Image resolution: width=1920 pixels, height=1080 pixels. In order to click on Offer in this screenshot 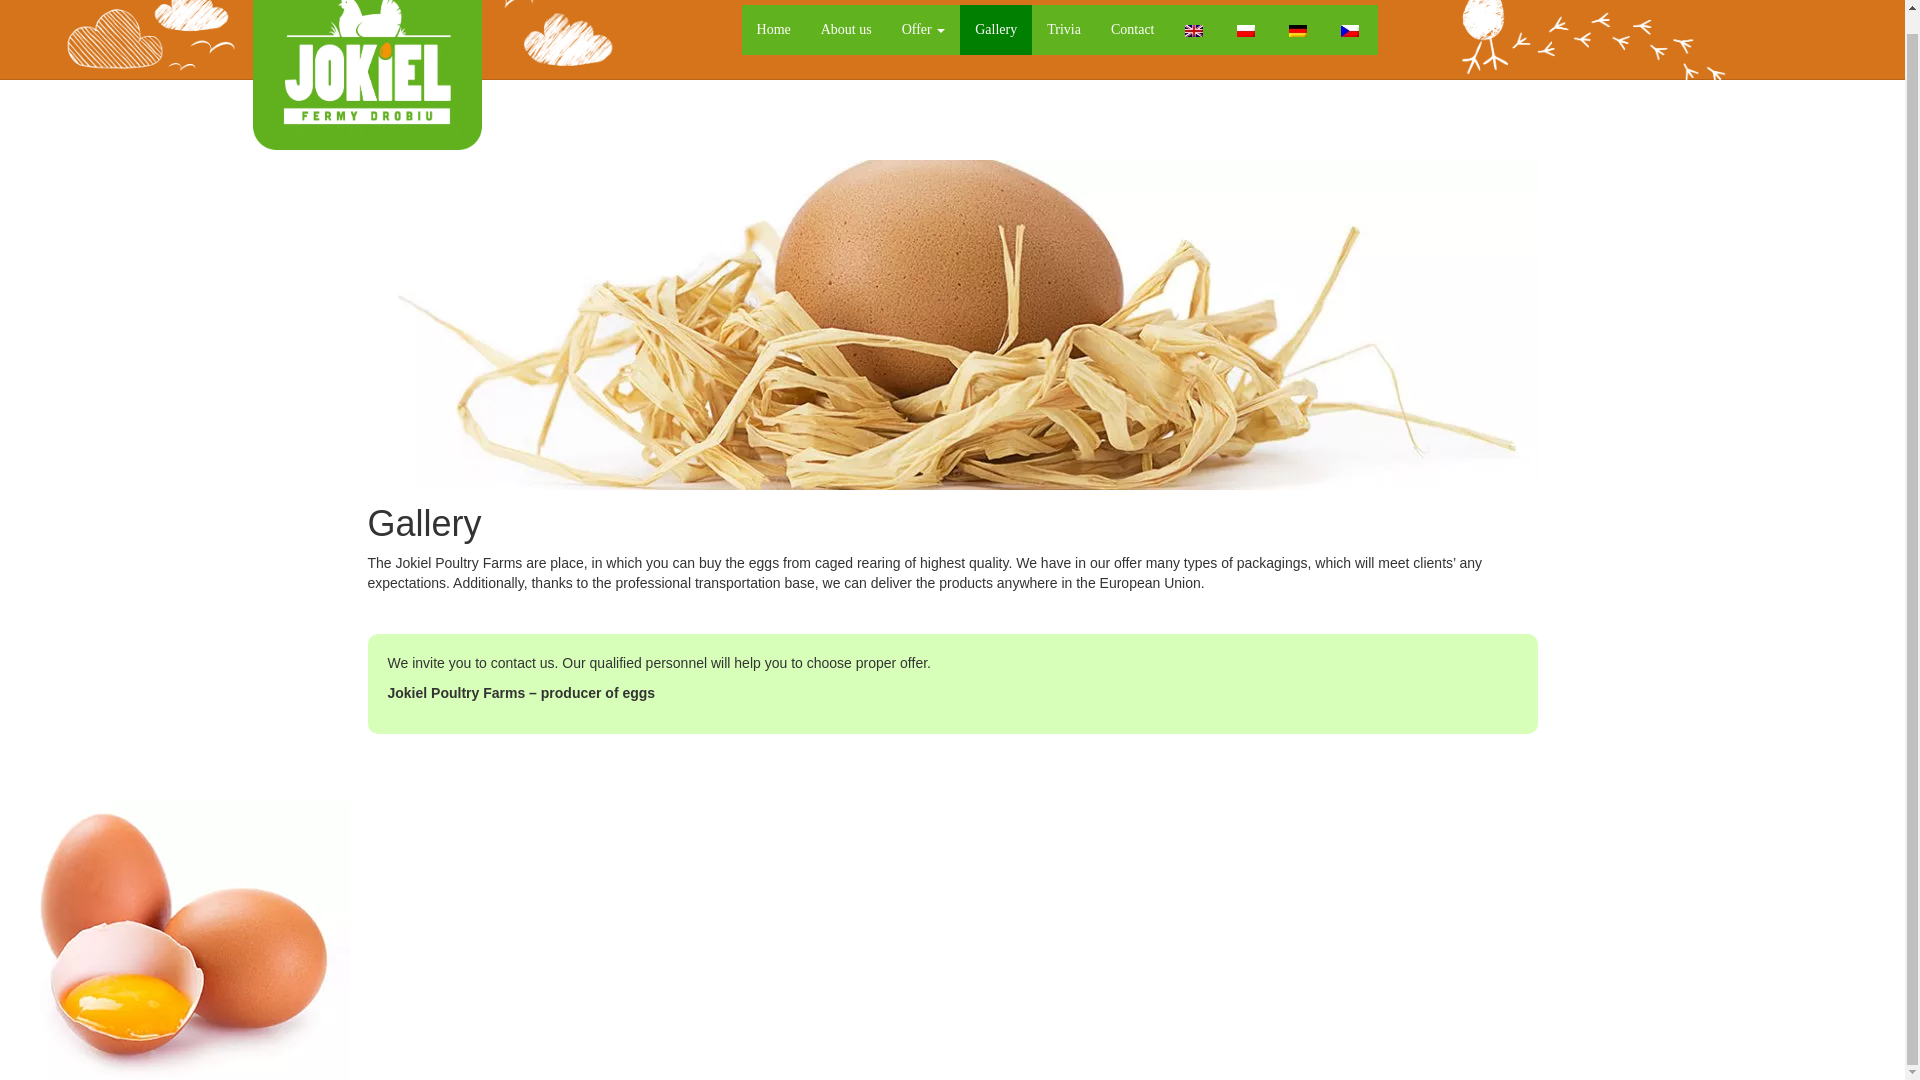, I will do `click(924, 30)`.